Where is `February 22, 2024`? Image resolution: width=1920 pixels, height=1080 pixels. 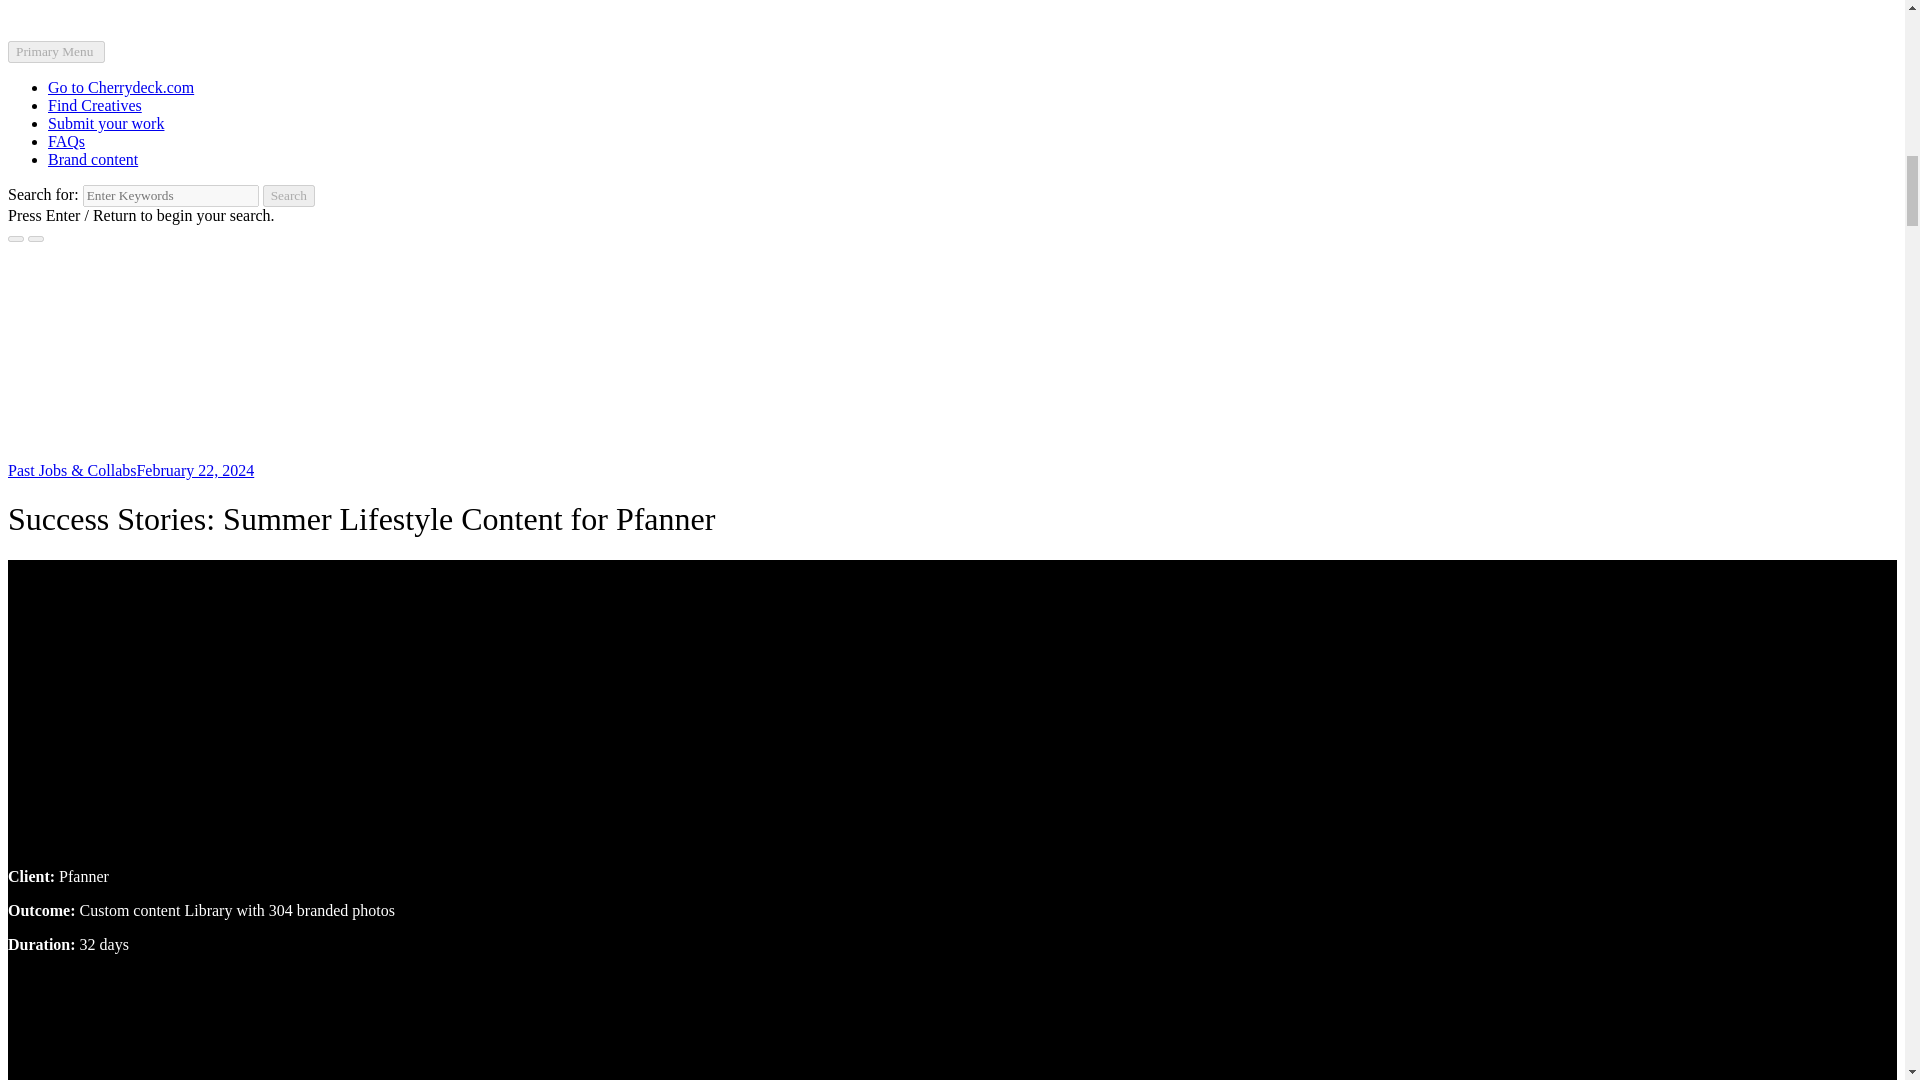 February 22, 2024 is located at coordinates (194, 470).